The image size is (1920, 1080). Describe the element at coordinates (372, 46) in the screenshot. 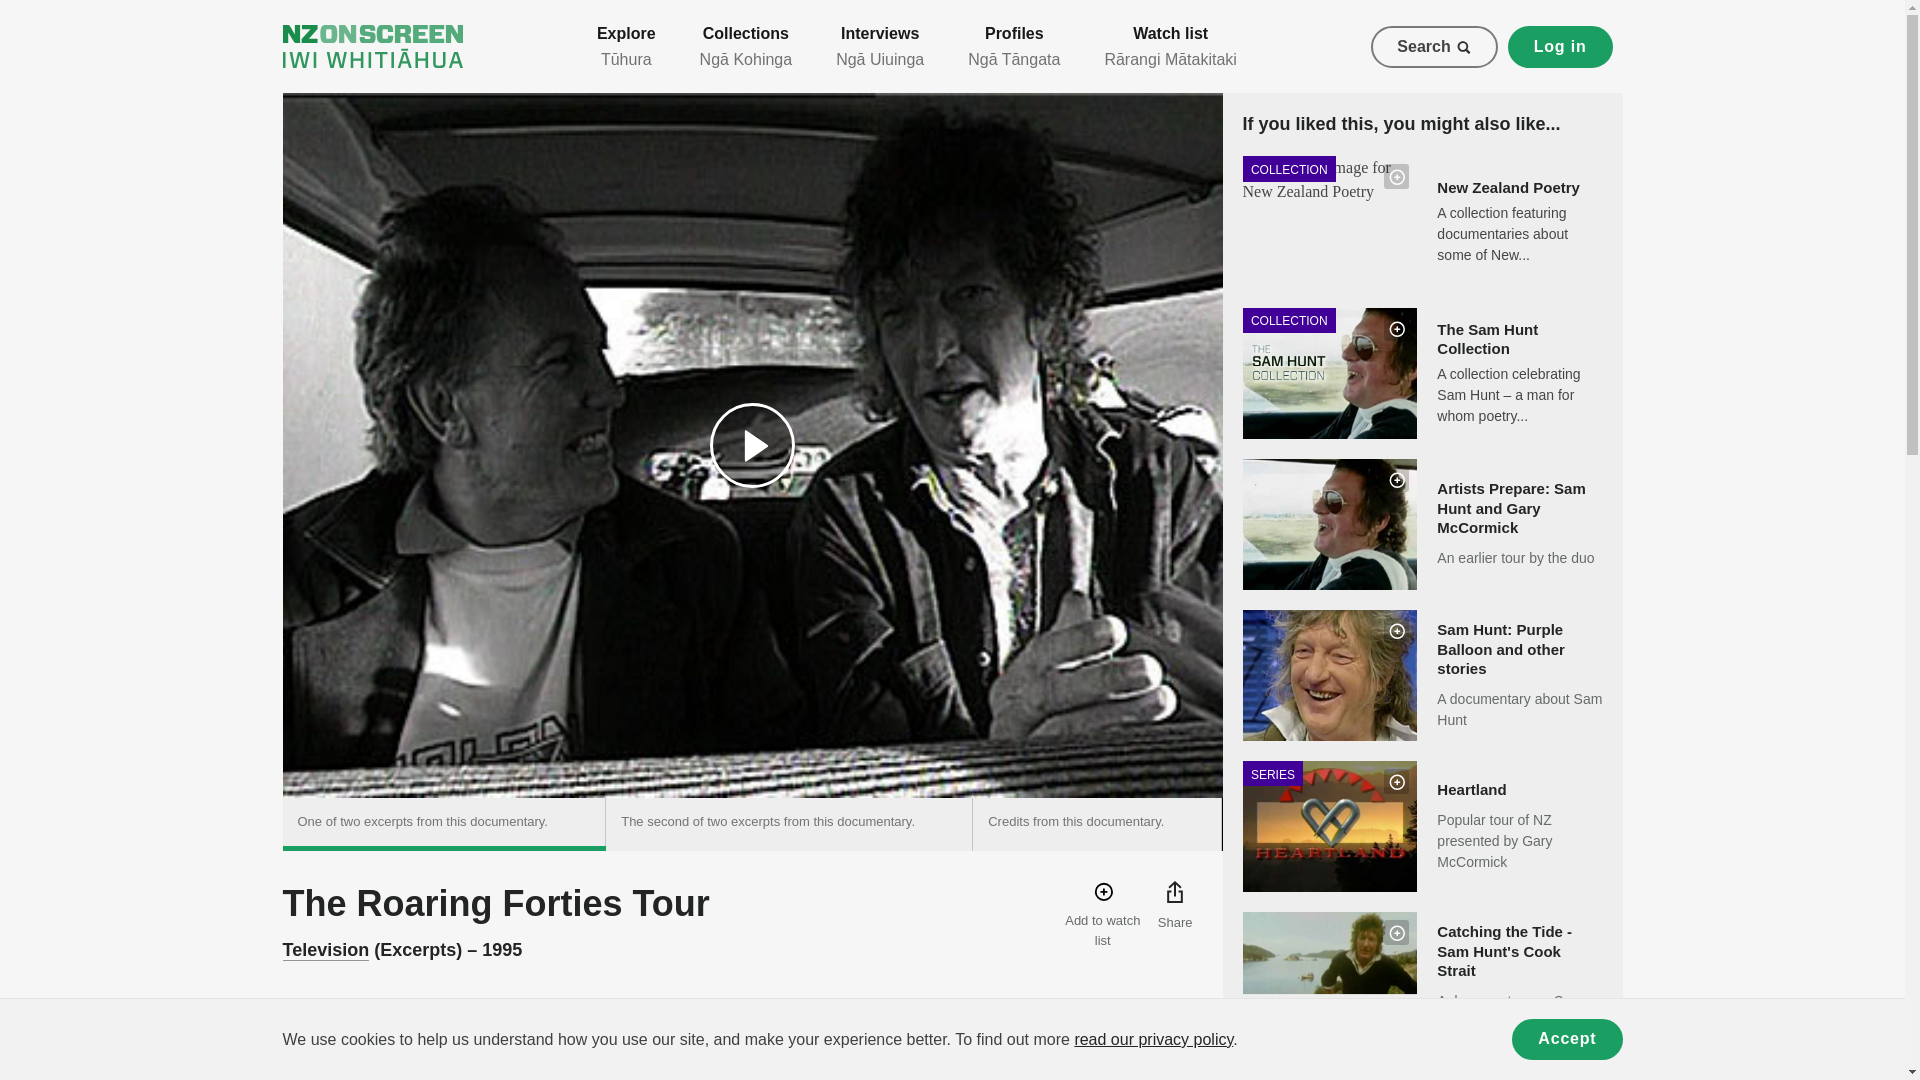

I see `NZ On Screen` at that location.